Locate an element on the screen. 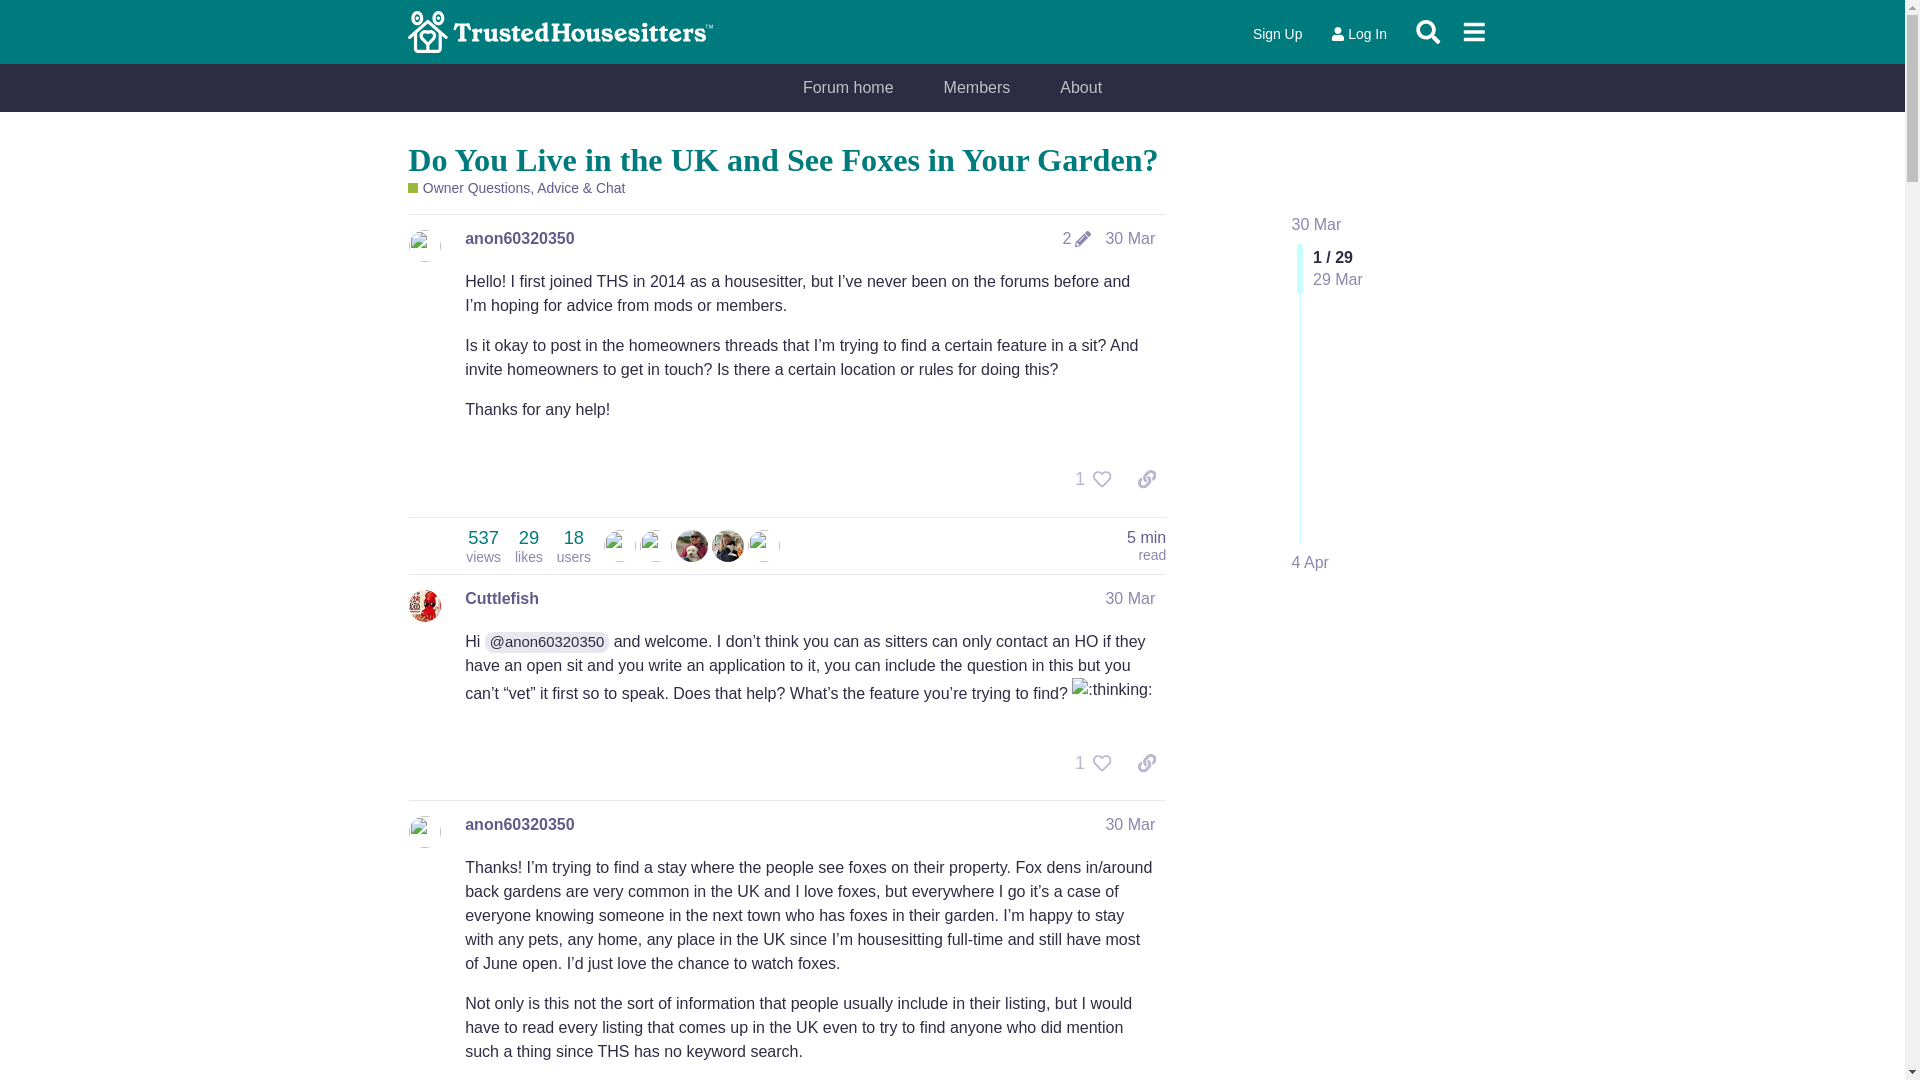 The width and height of the screenshot is (1920, 1080). Maggie8K is located at coordinates (656, 546).